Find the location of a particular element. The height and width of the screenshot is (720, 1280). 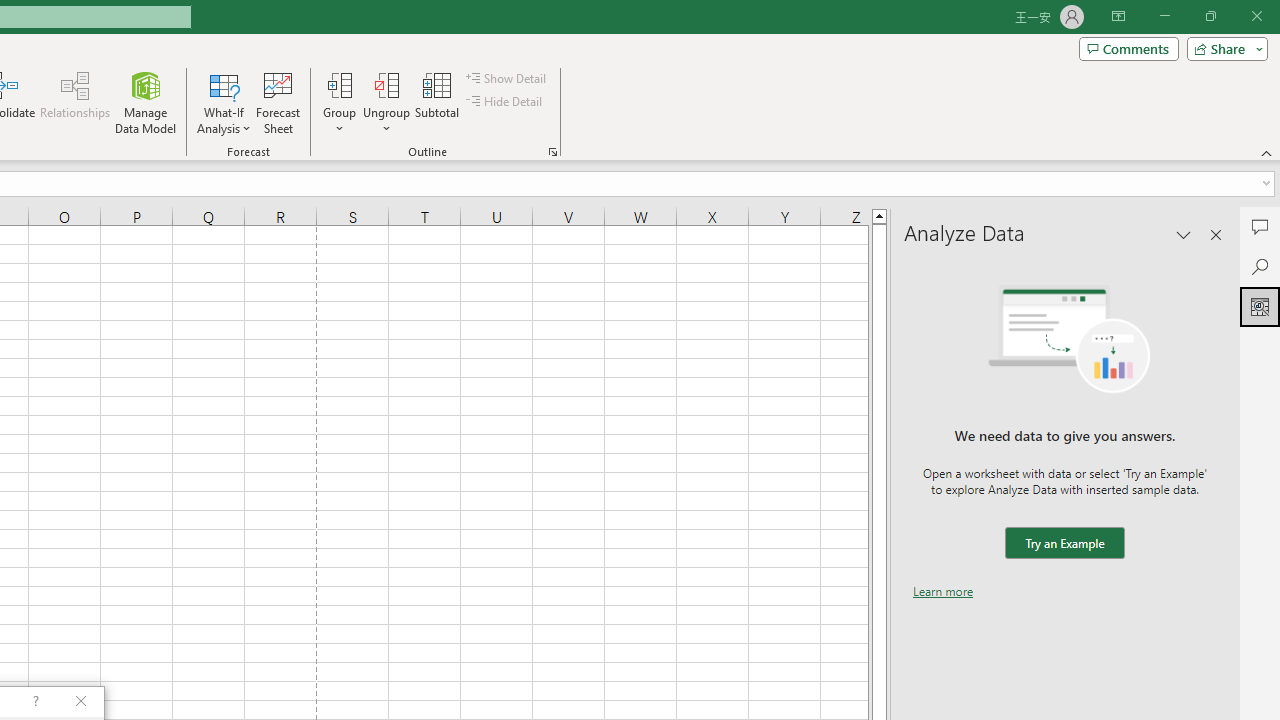

Hide Detail is located at coordinates (506, 102).